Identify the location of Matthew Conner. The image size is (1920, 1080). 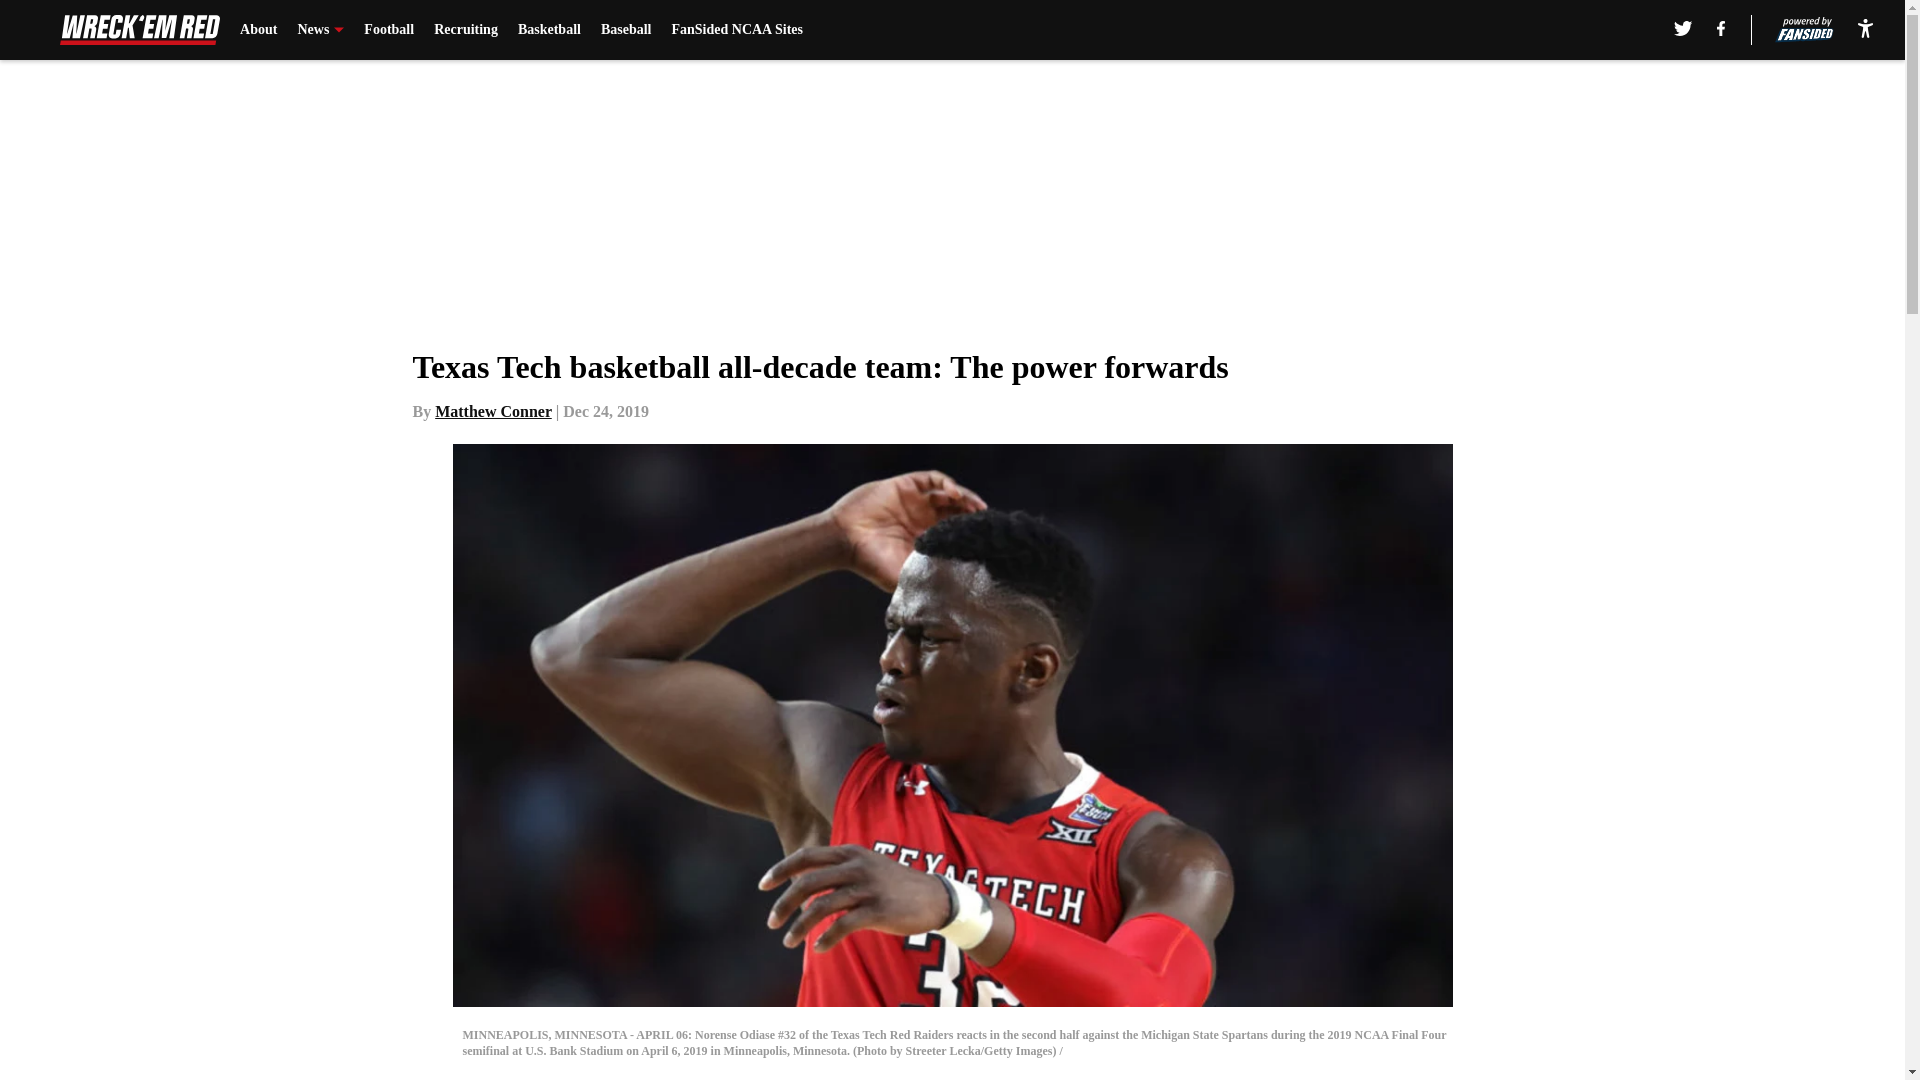
(494, 411).